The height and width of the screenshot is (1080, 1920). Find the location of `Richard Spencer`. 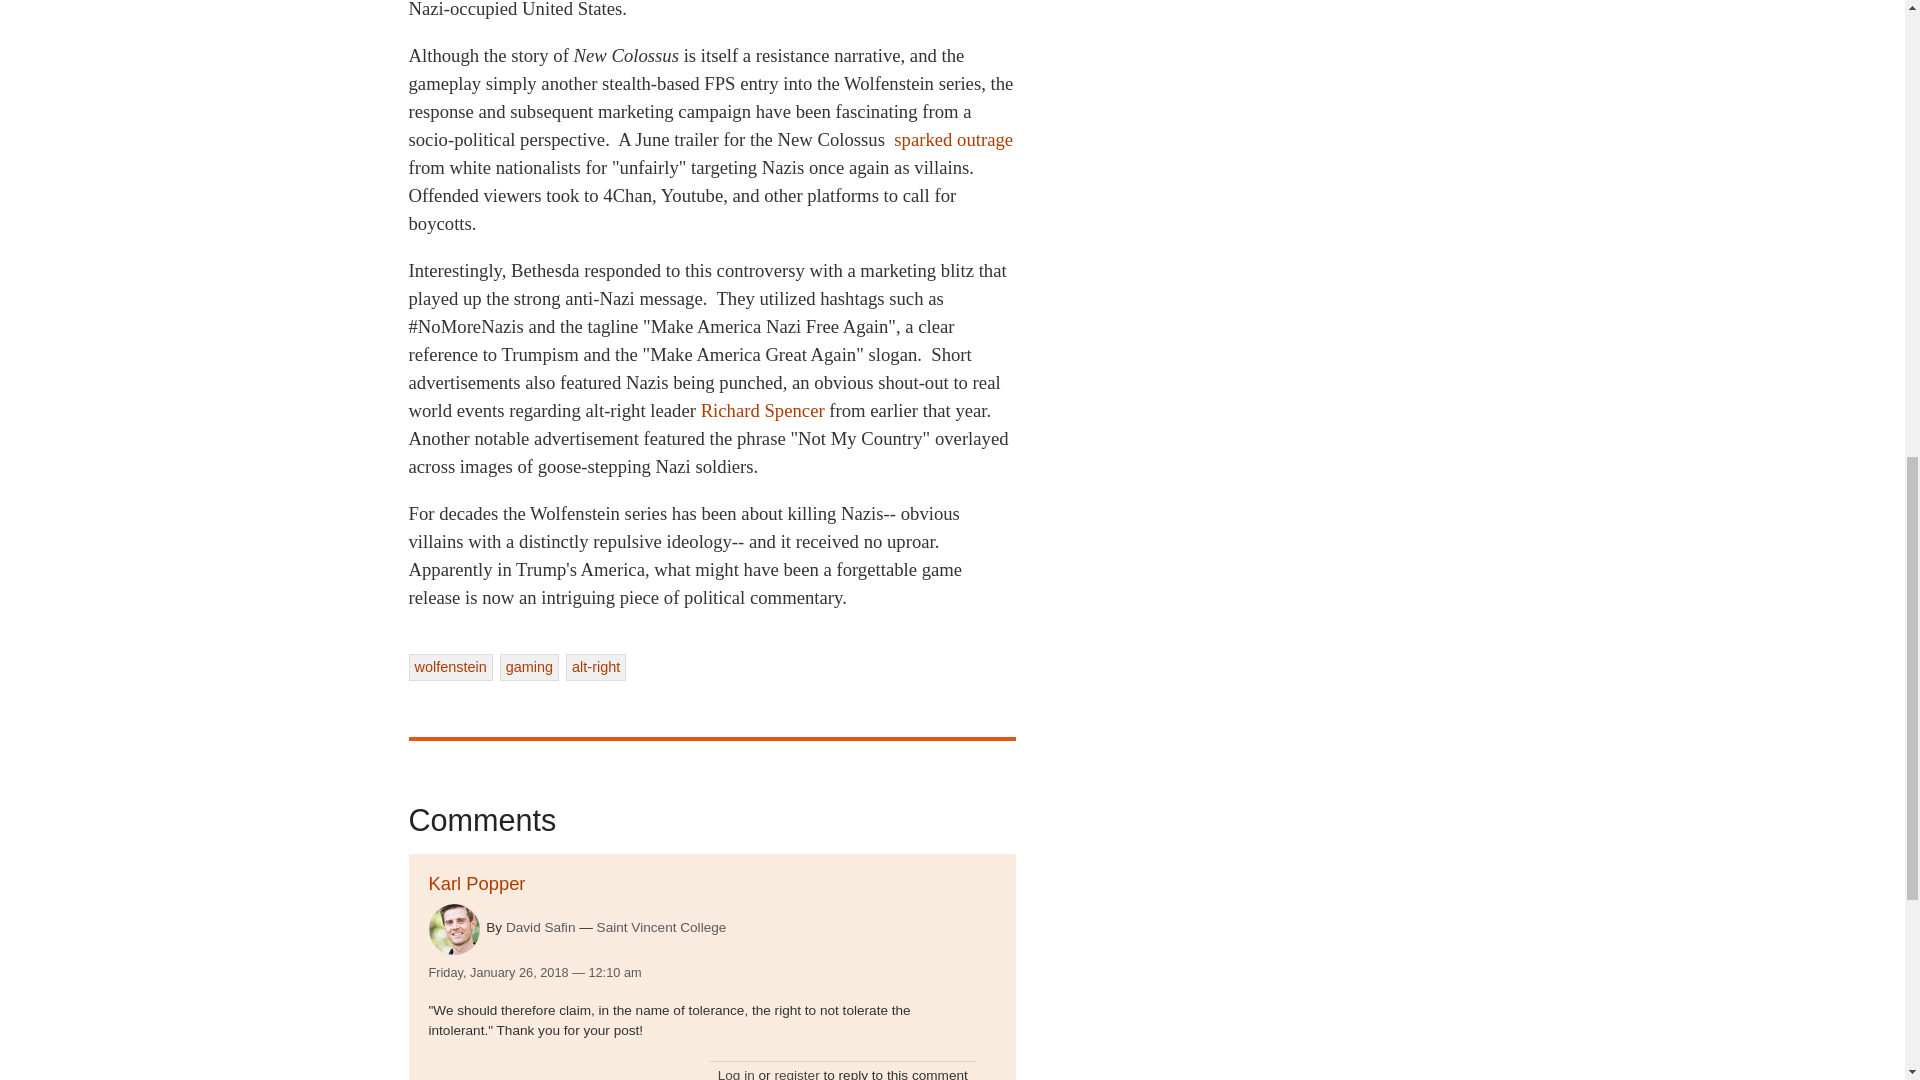

Richard Spencer is located at coordinates (762, 410).